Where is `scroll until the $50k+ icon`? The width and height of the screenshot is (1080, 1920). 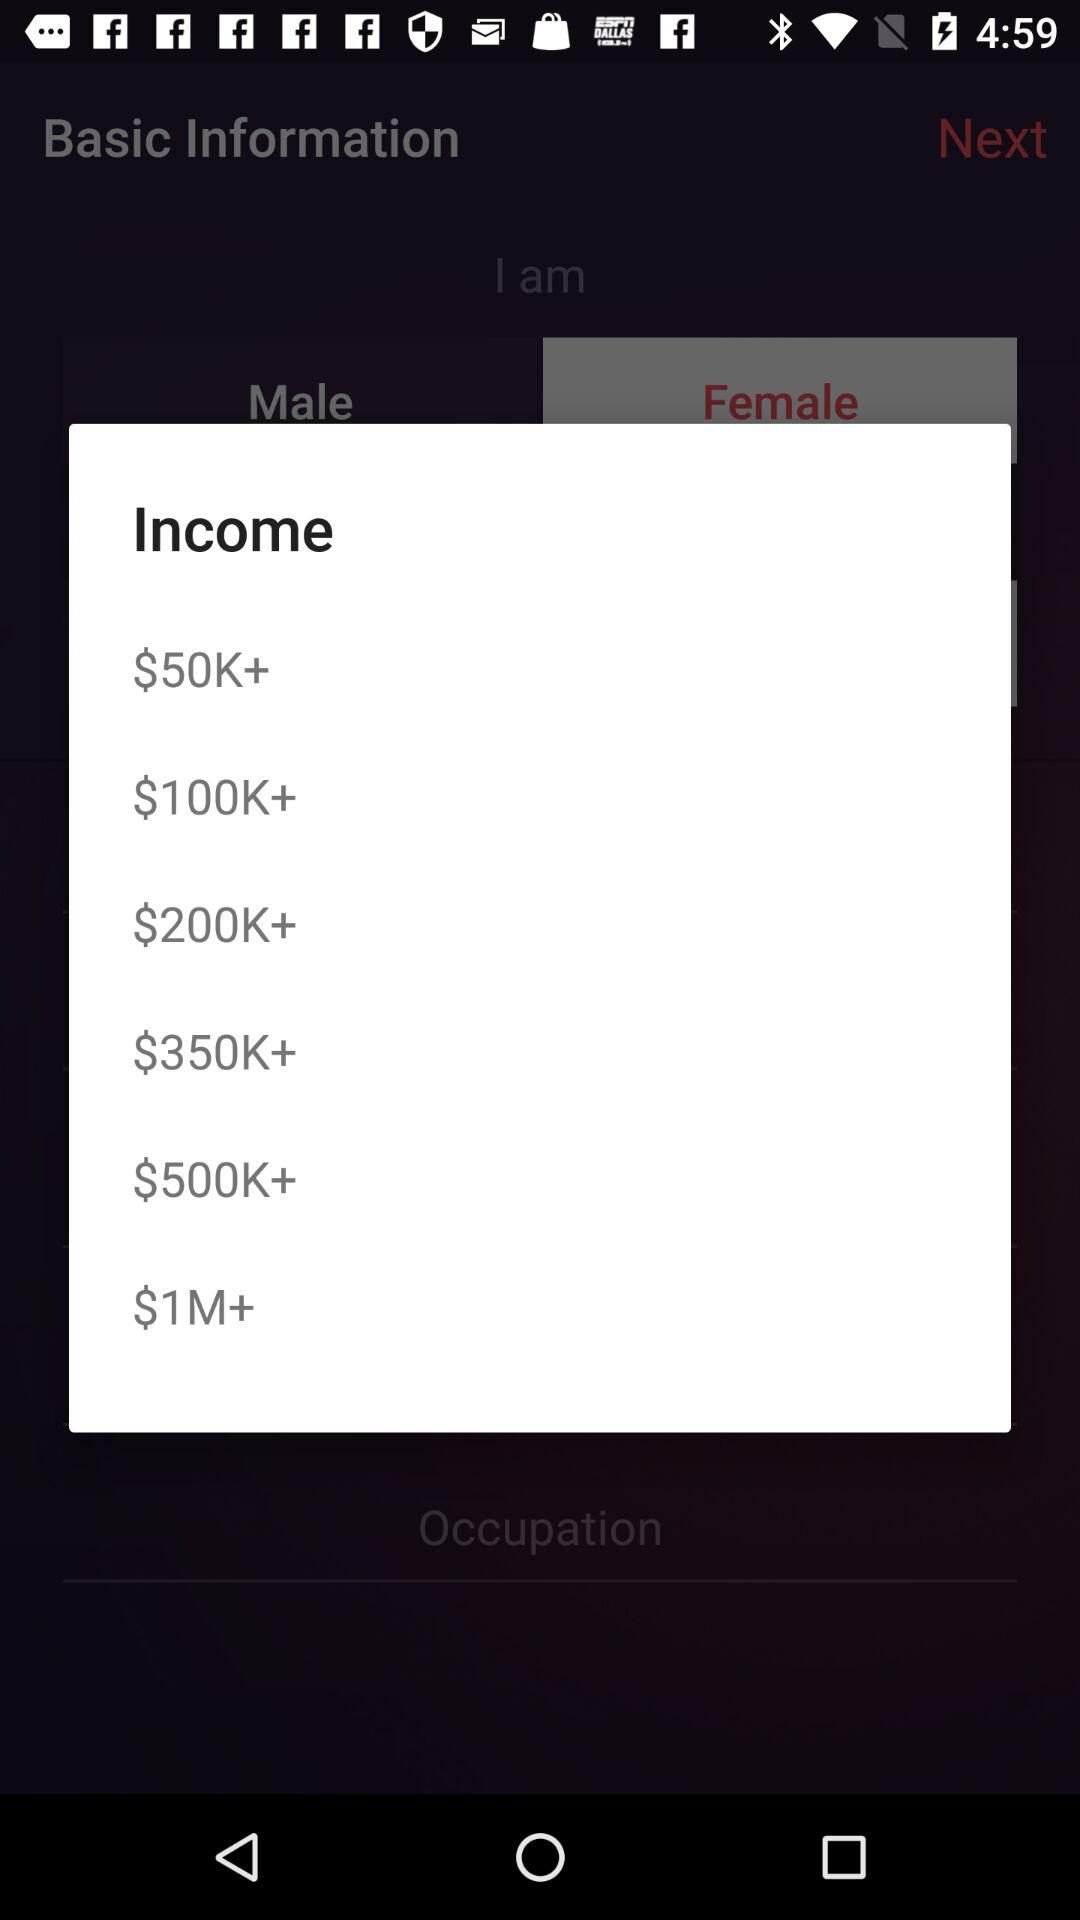
scroll until the $50k+ icon is located at coordinates (201, 668).